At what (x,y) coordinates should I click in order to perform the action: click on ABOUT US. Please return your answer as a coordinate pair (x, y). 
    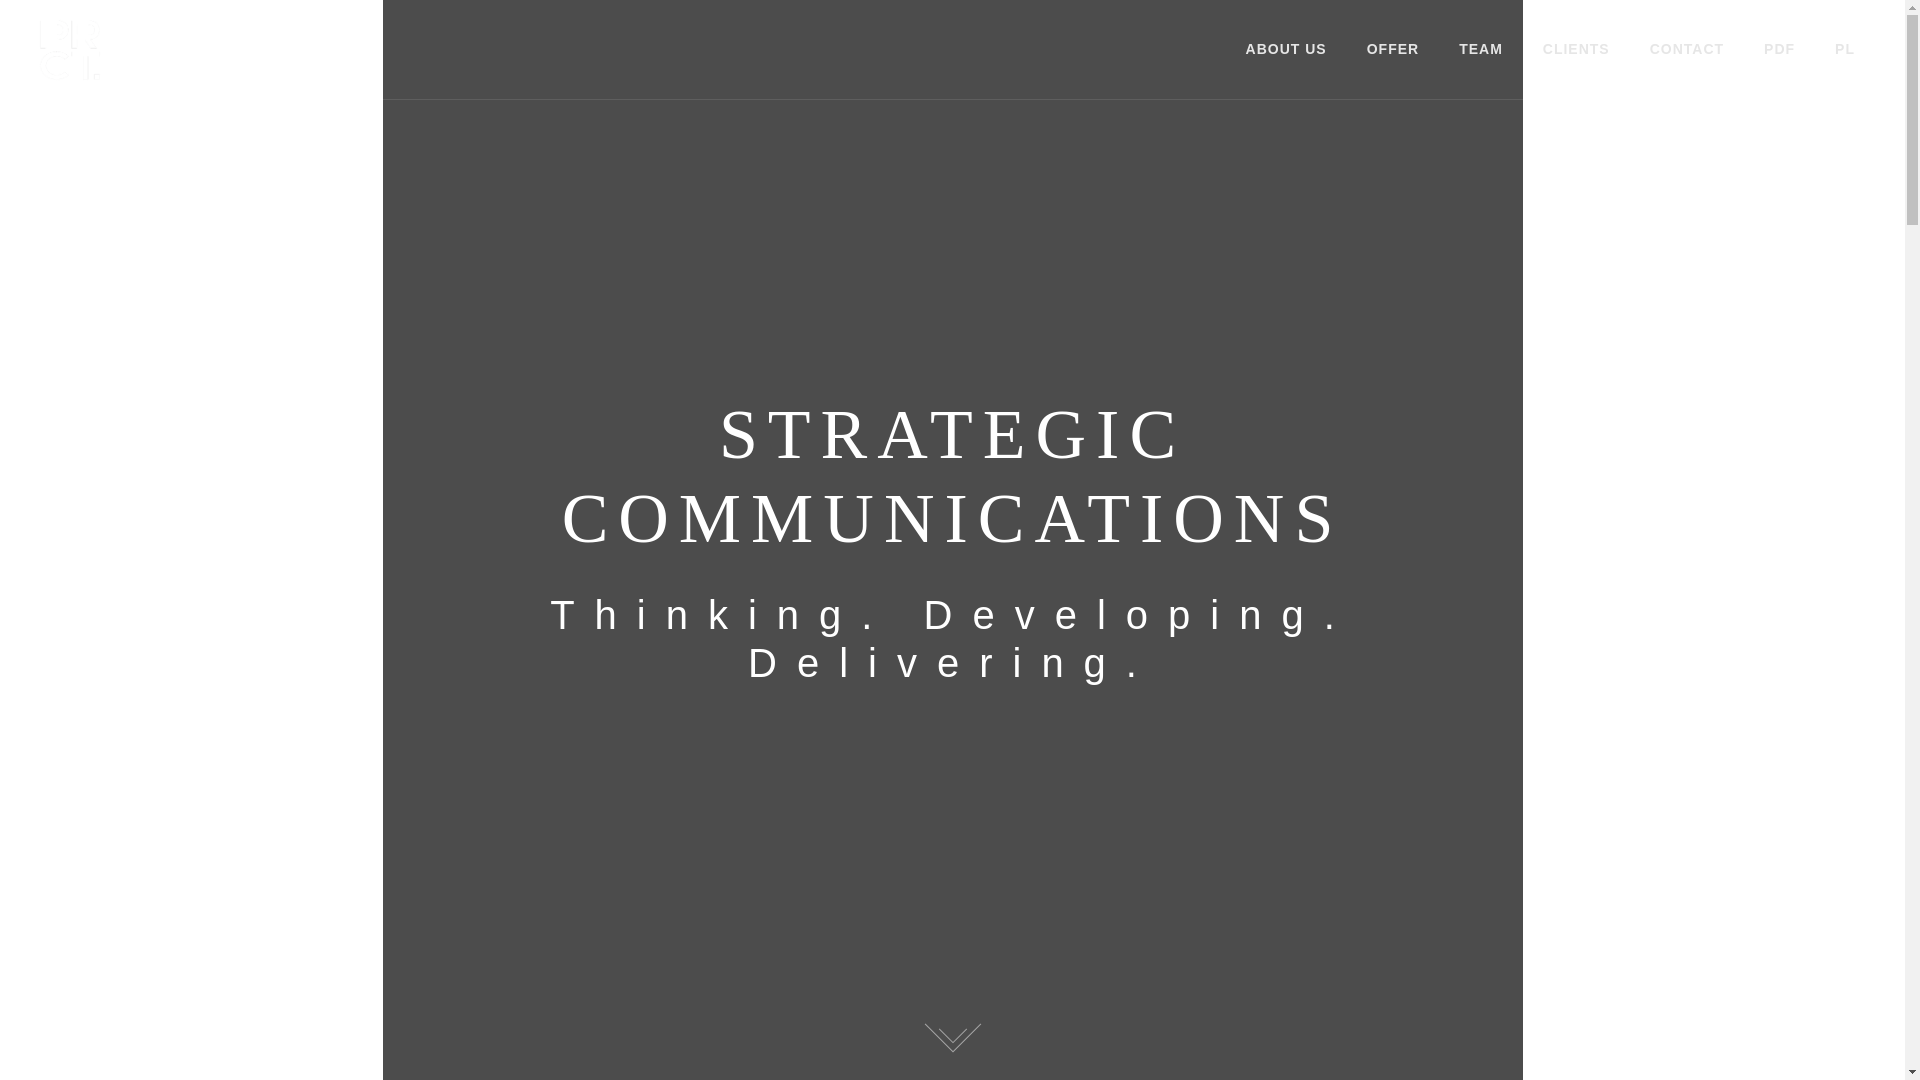
    Looking at the image, I should click on (1286, 50).